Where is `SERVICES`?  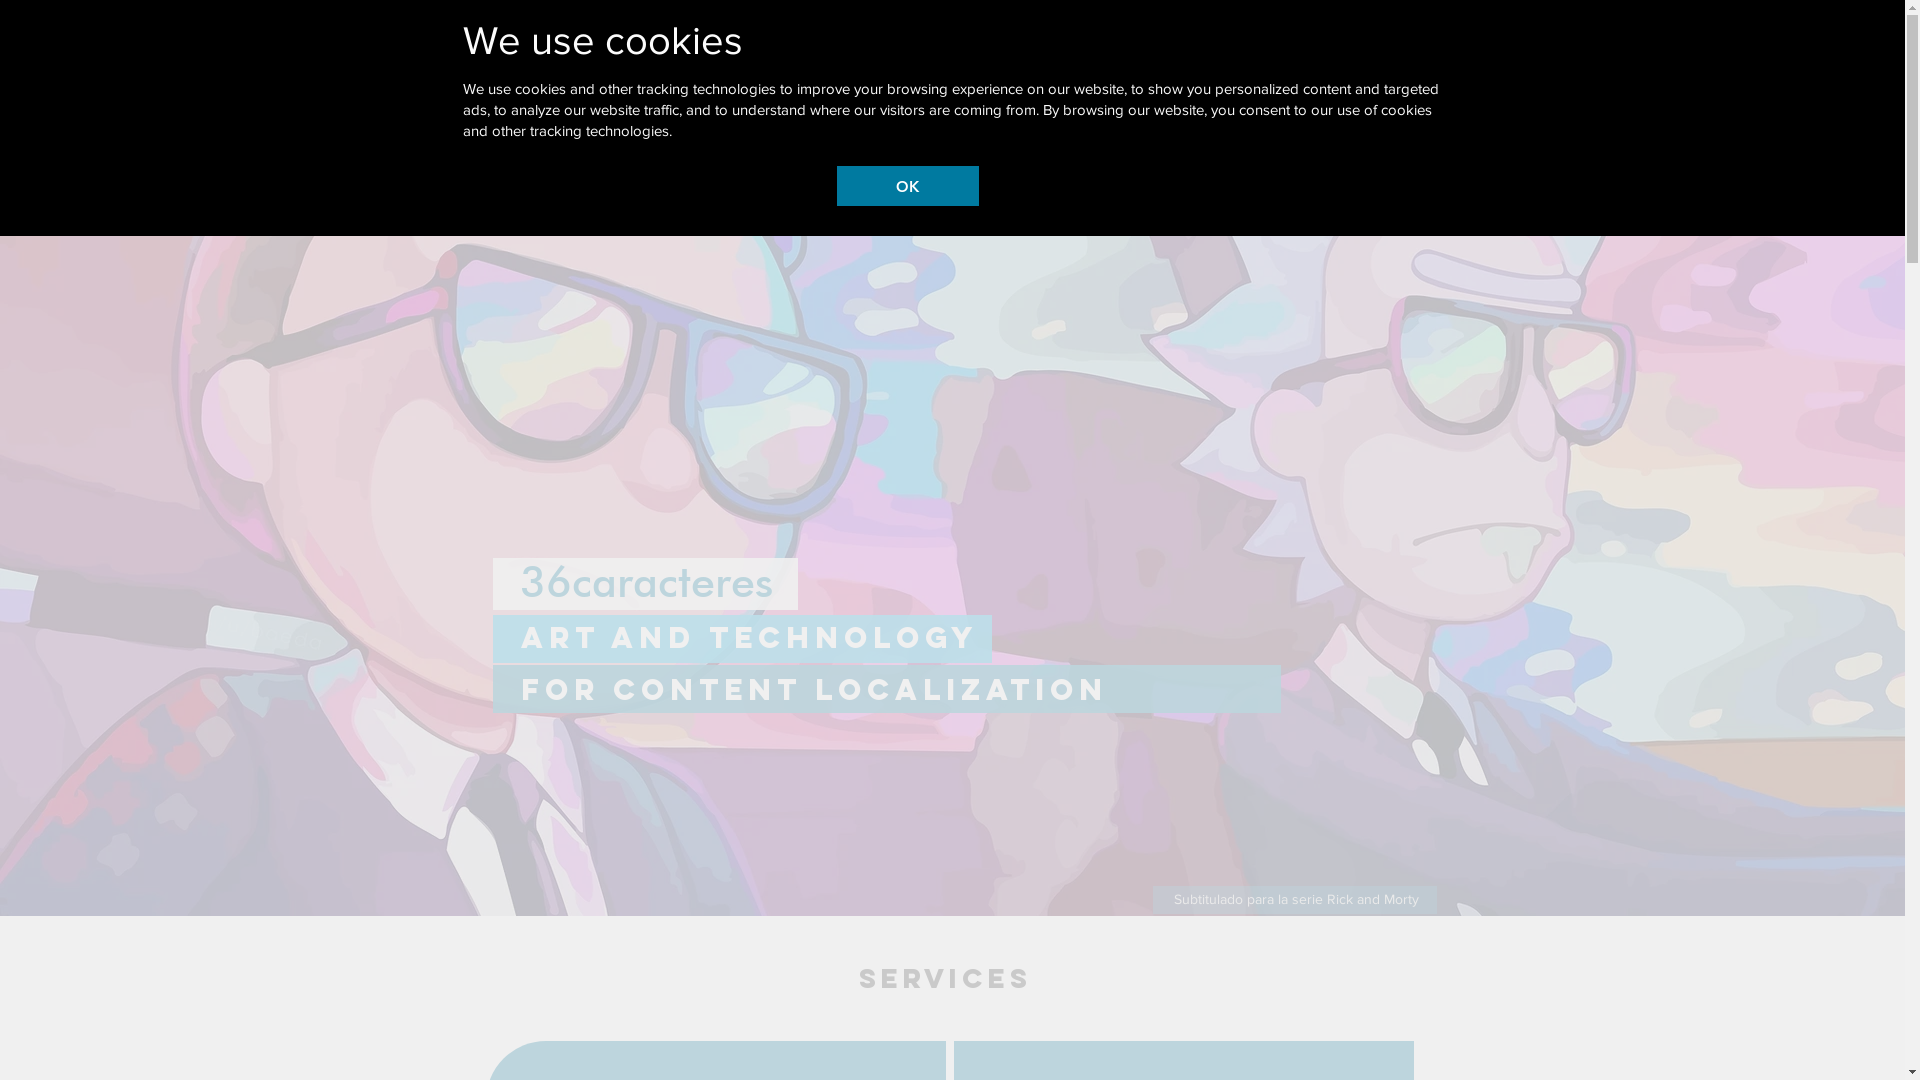
SERVICES is located at coordinates (946, 978).